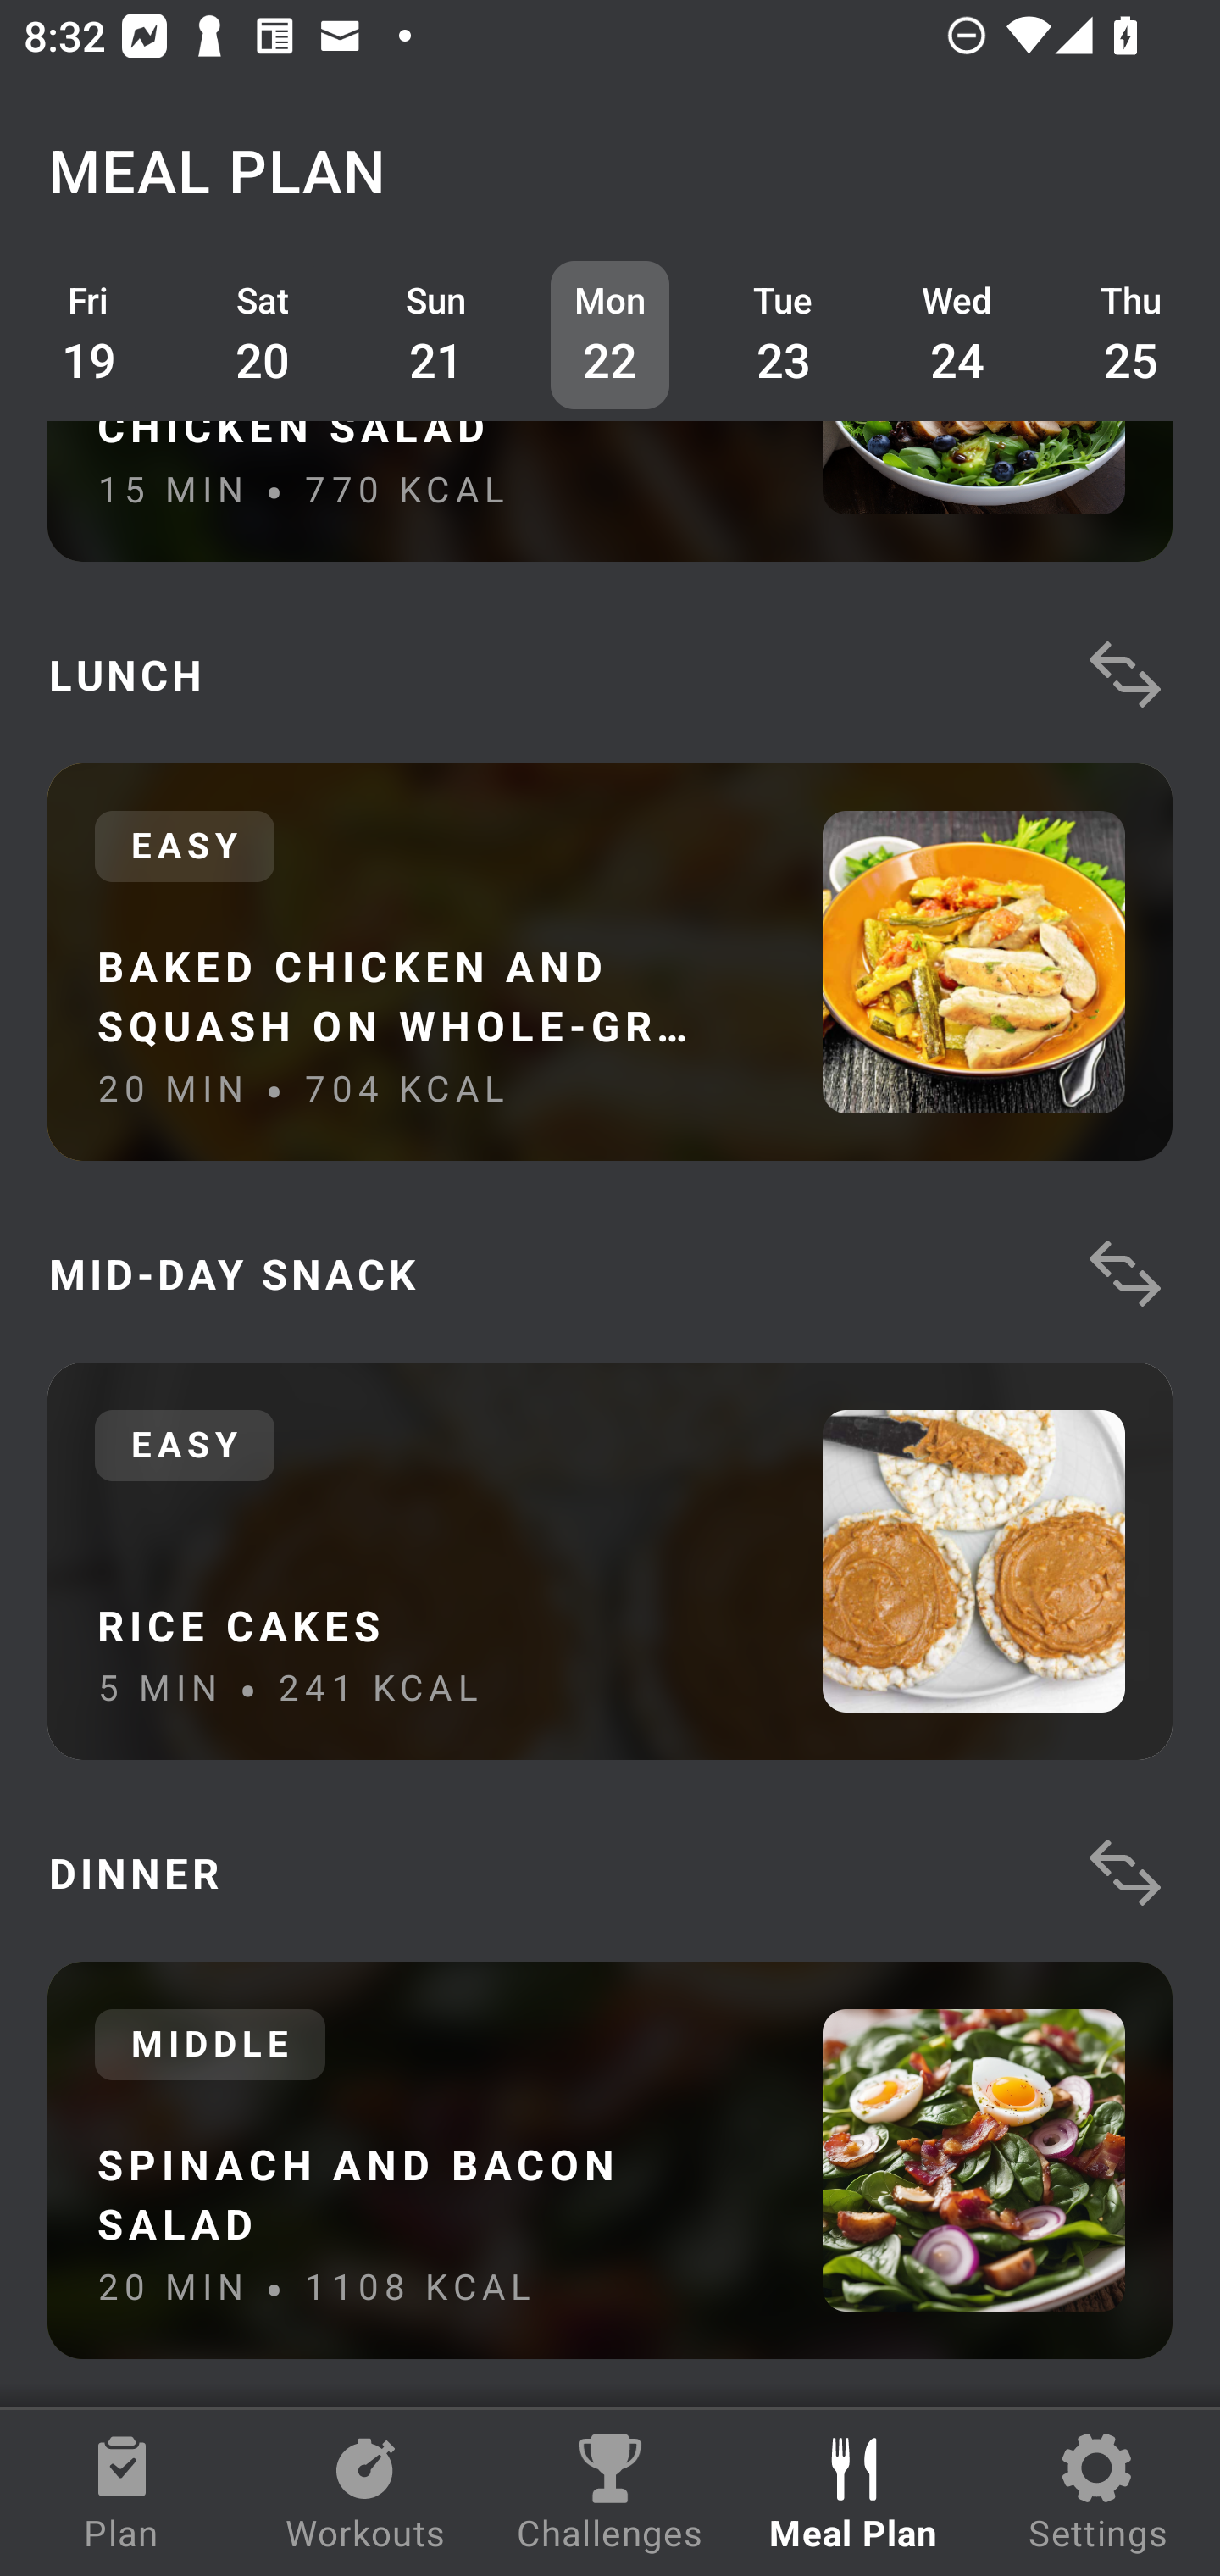 This screenshot has width=1220, height=2576. Describe the element at coordinates (1131, 335) in the screenshot. I see `Thu 25` at that location.